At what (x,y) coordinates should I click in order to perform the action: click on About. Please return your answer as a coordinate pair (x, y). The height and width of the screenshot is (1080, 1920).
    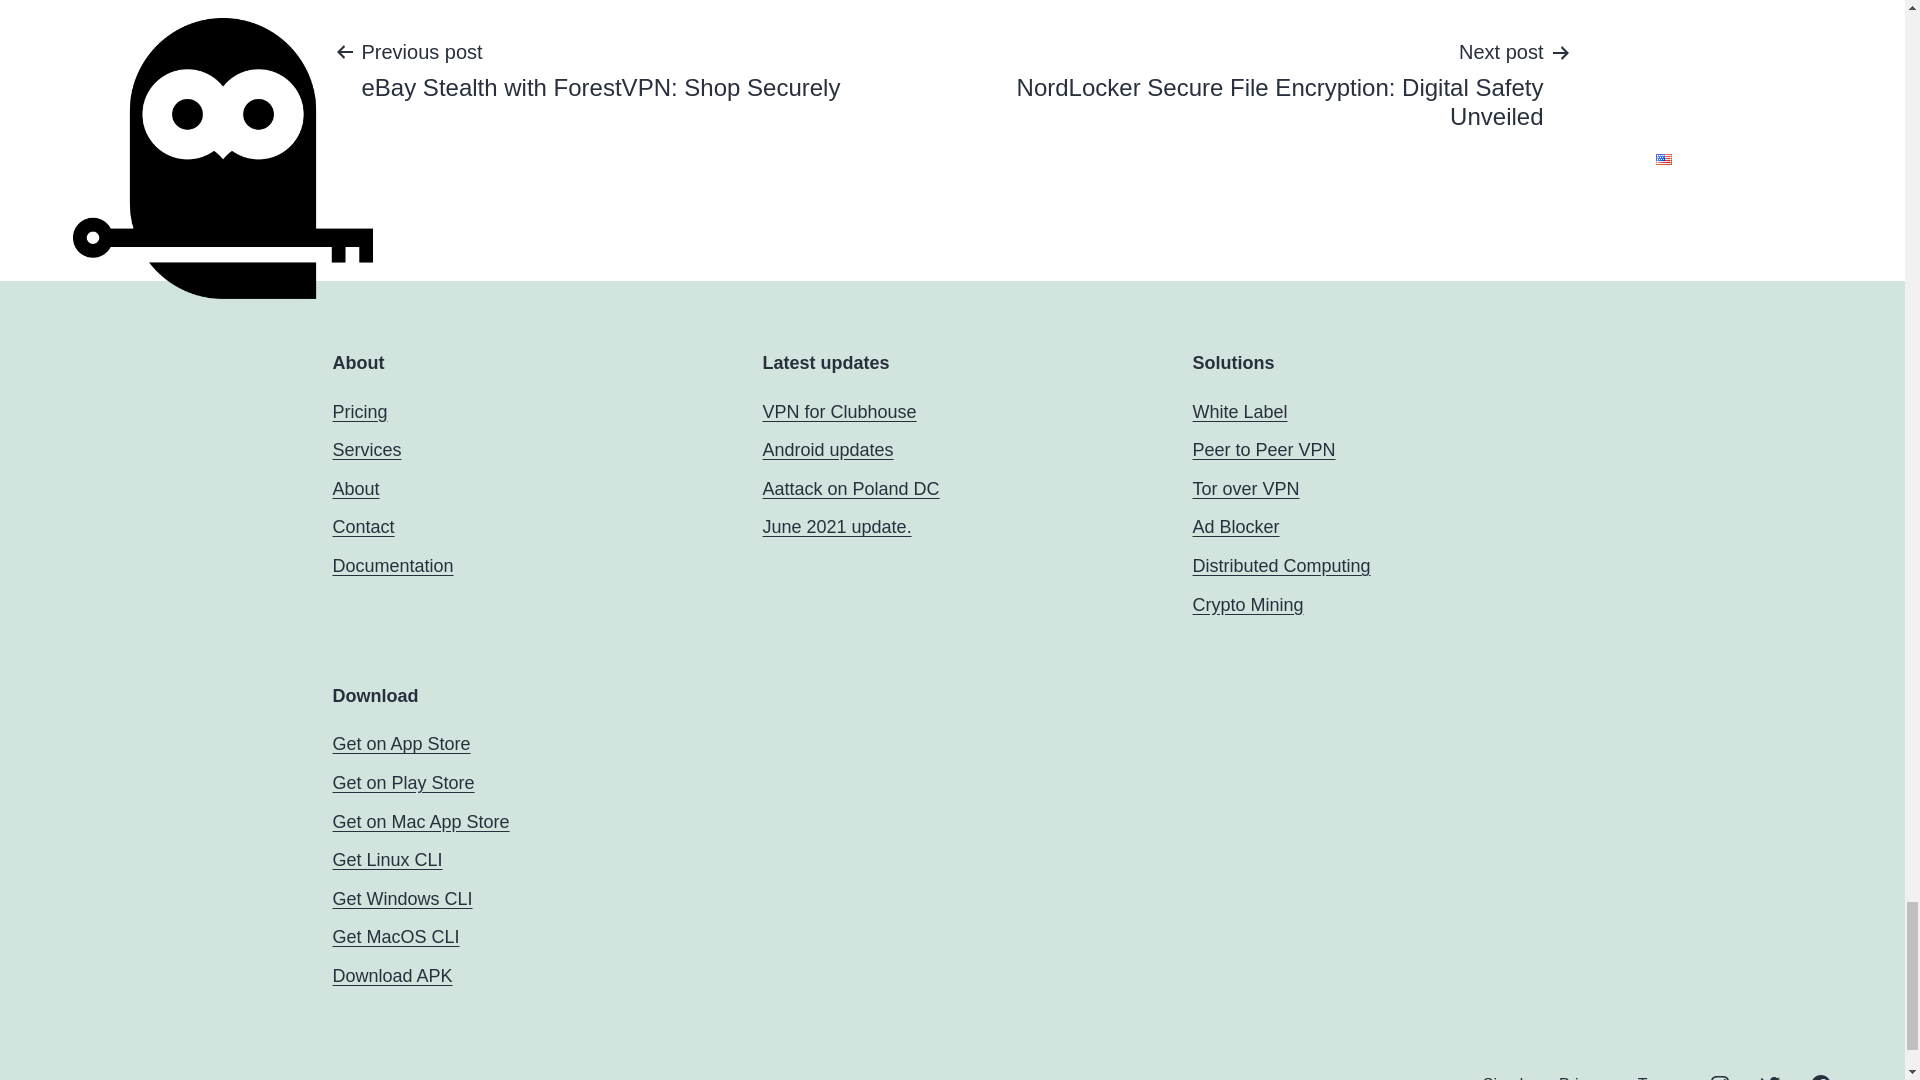
    Looking at the image, I should click on (355, 488).